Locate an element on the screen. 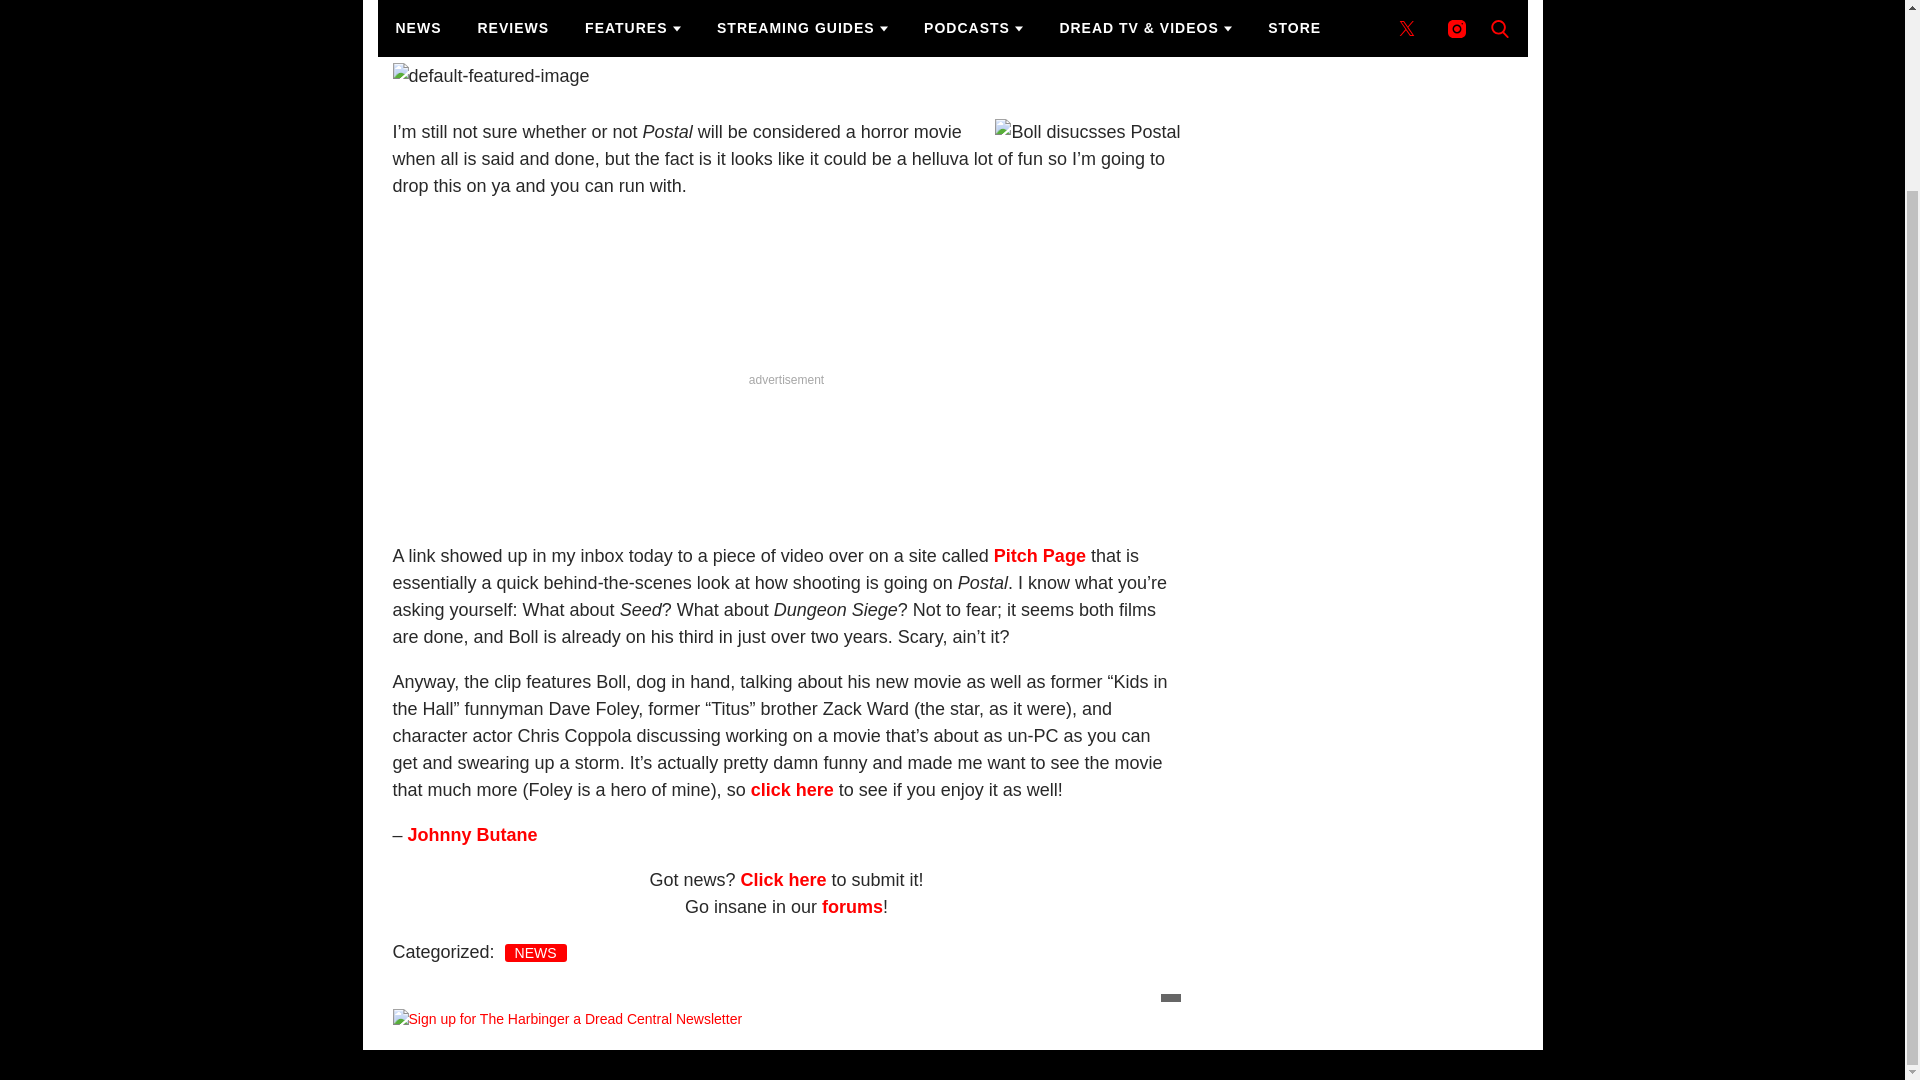 The width and height of the screenshot is (1920, 1080). Share on Flipboard is located at coordinates (1017, 11).